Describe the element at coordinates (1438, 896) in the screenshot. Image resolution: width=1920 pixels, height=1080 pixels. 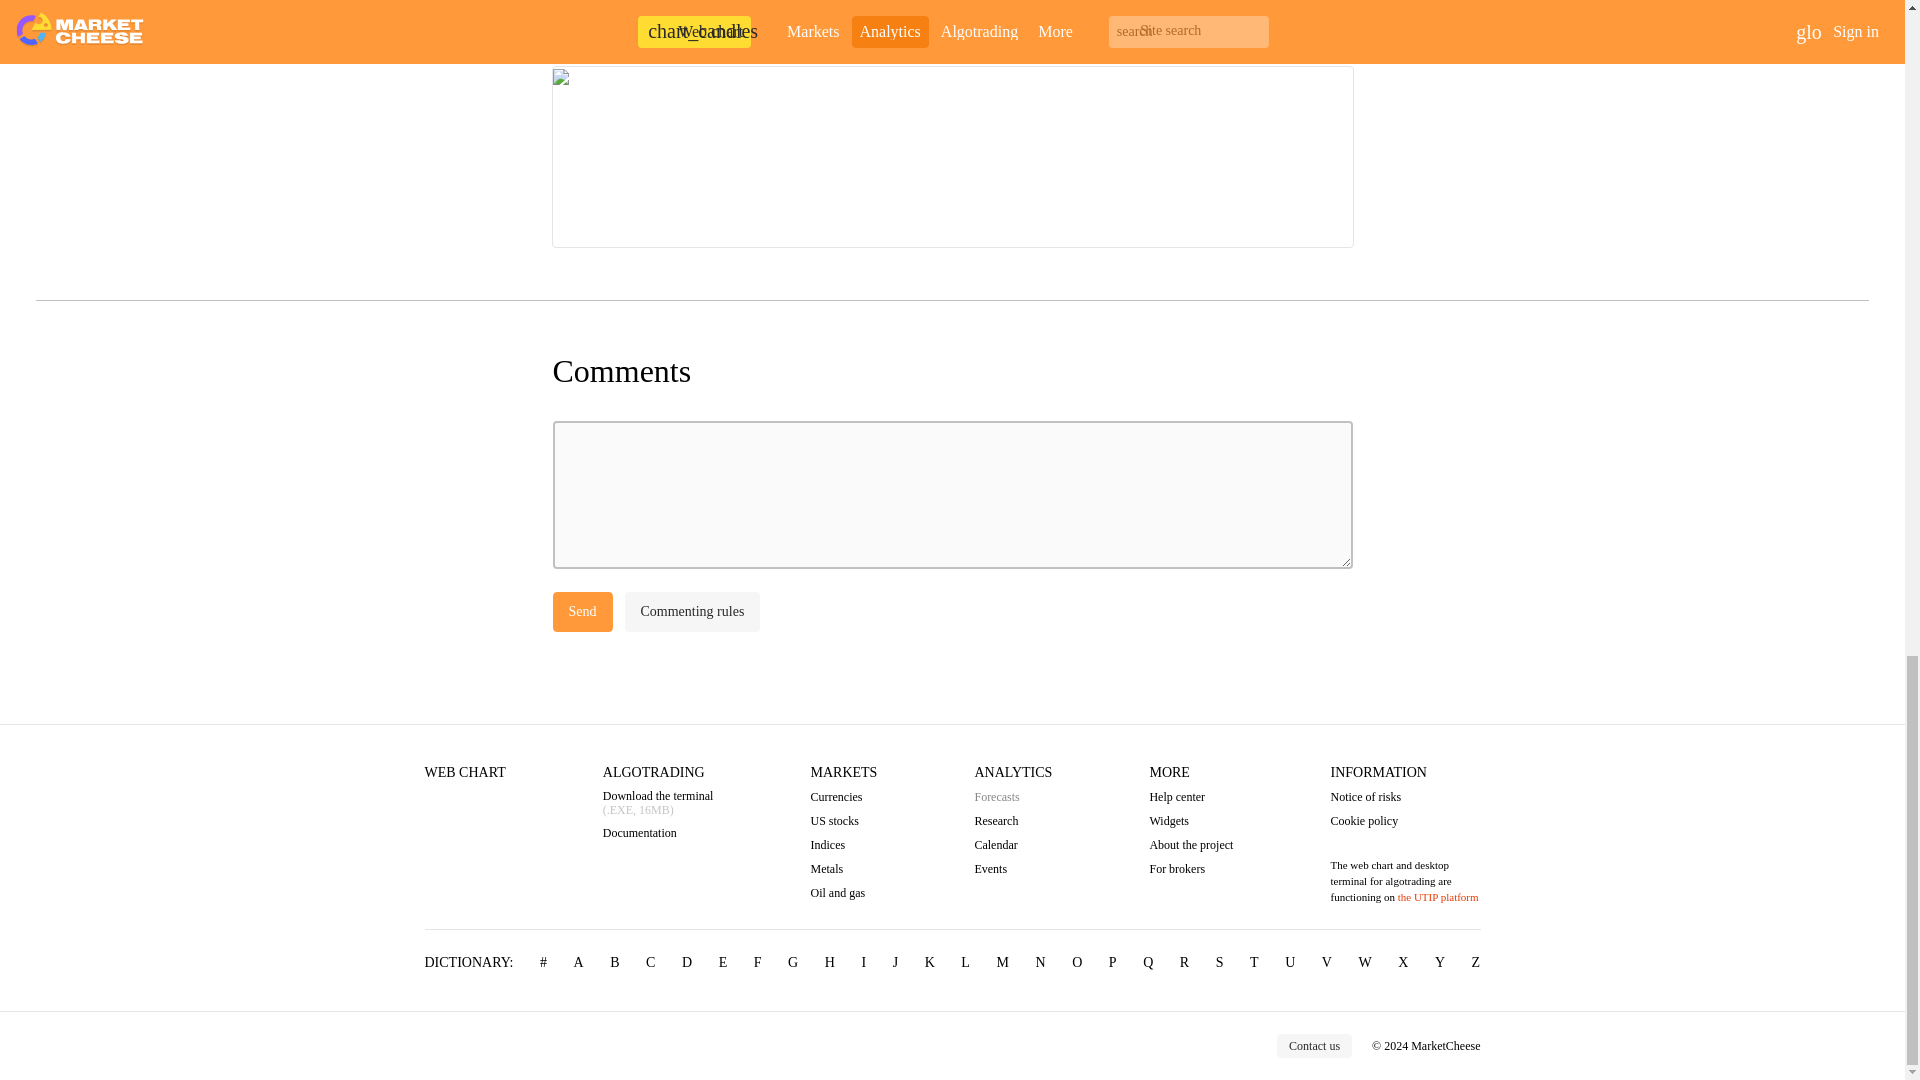
I see `the UTIP platform` at that location.